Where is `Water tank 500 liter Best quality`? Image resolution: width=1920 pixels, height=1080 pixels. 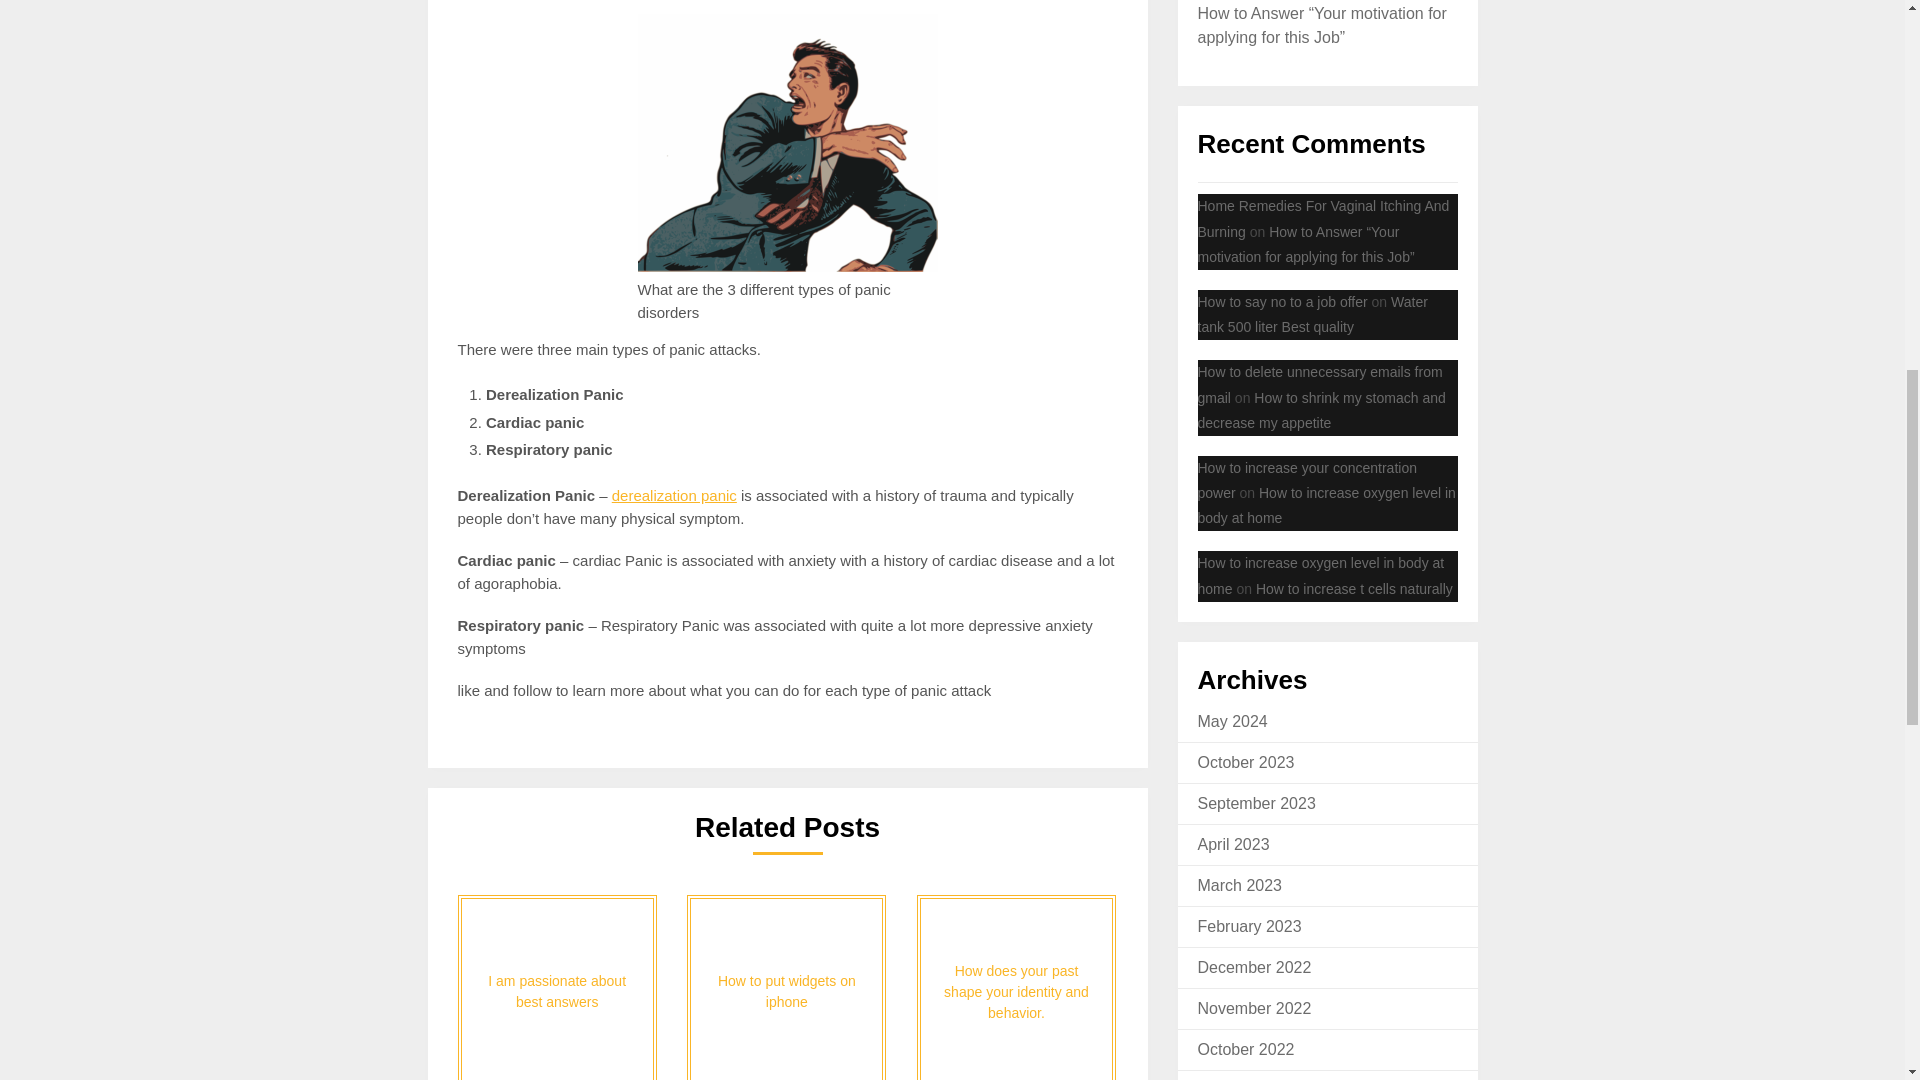
Water tank 500 liter Best quality is located at coordinates (1313, 314).